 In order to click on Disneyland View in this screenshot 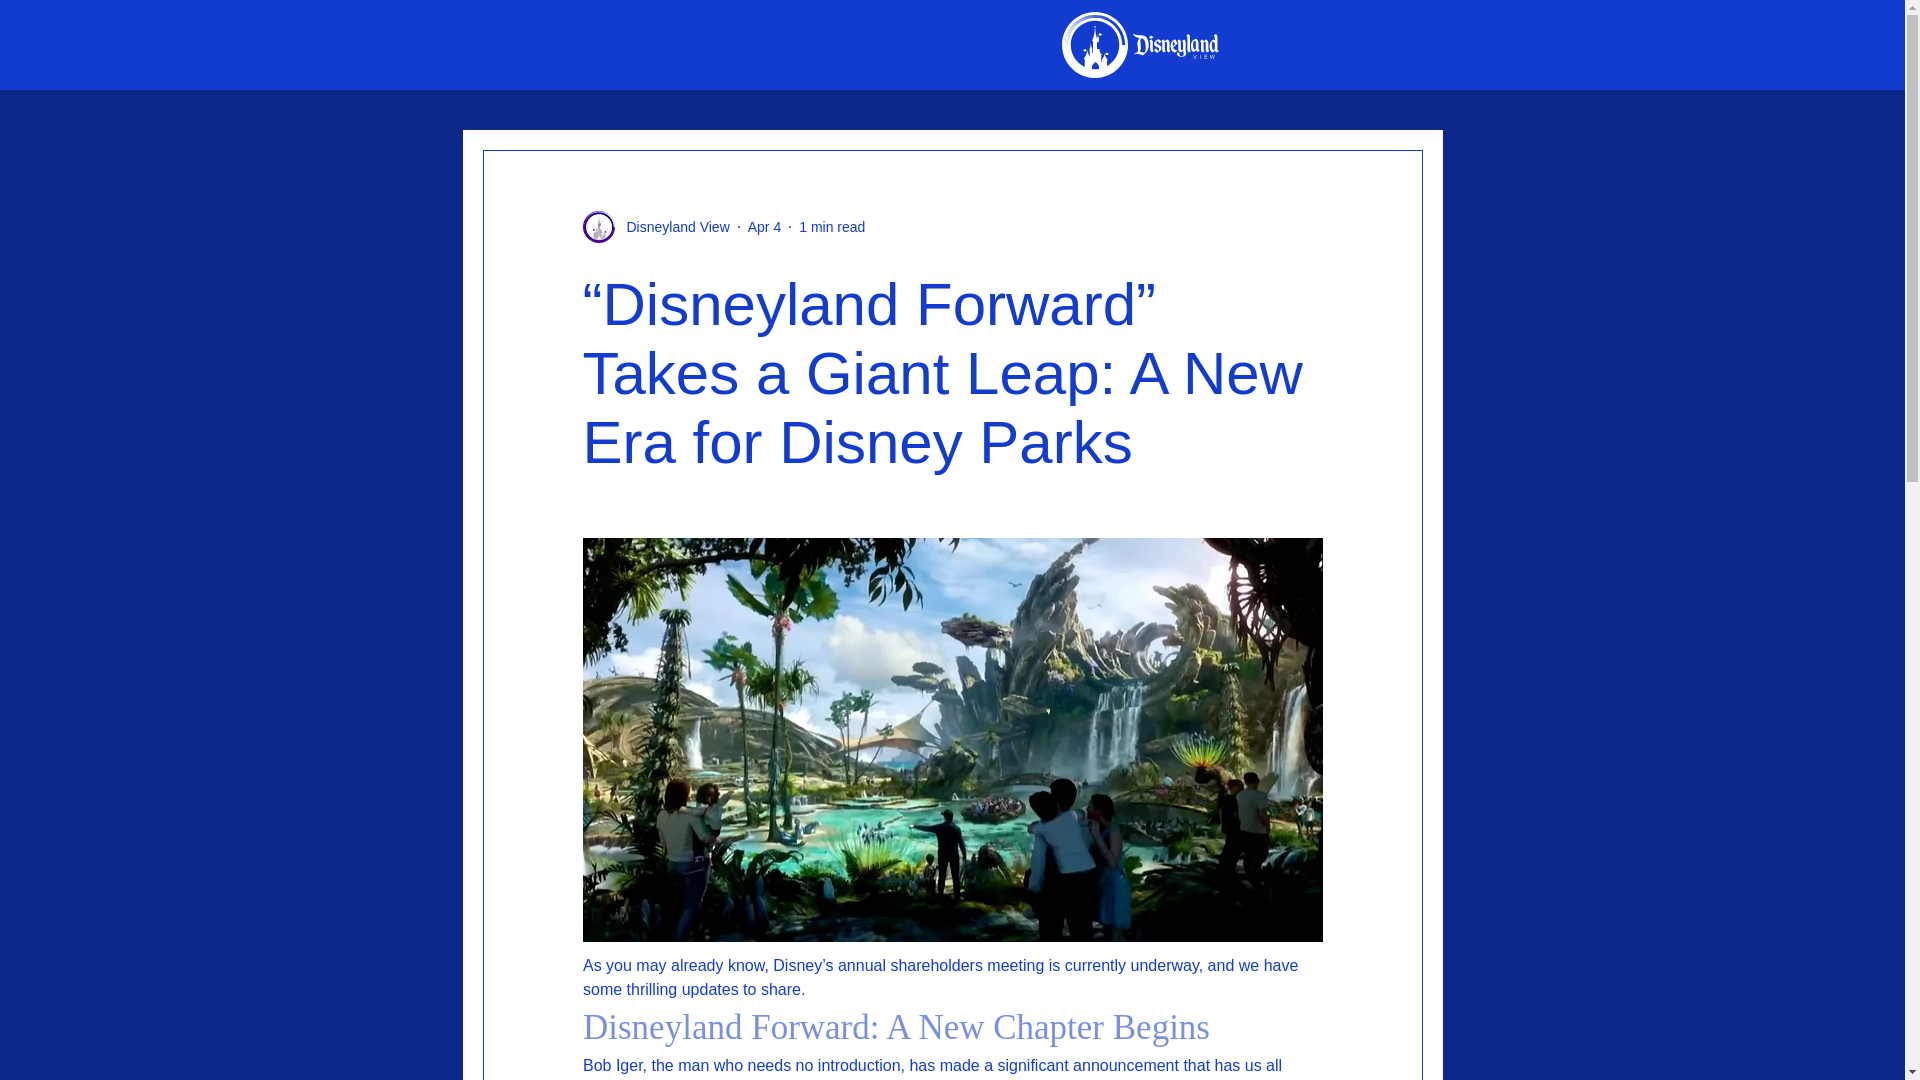, I will do `click(672, 226)`.